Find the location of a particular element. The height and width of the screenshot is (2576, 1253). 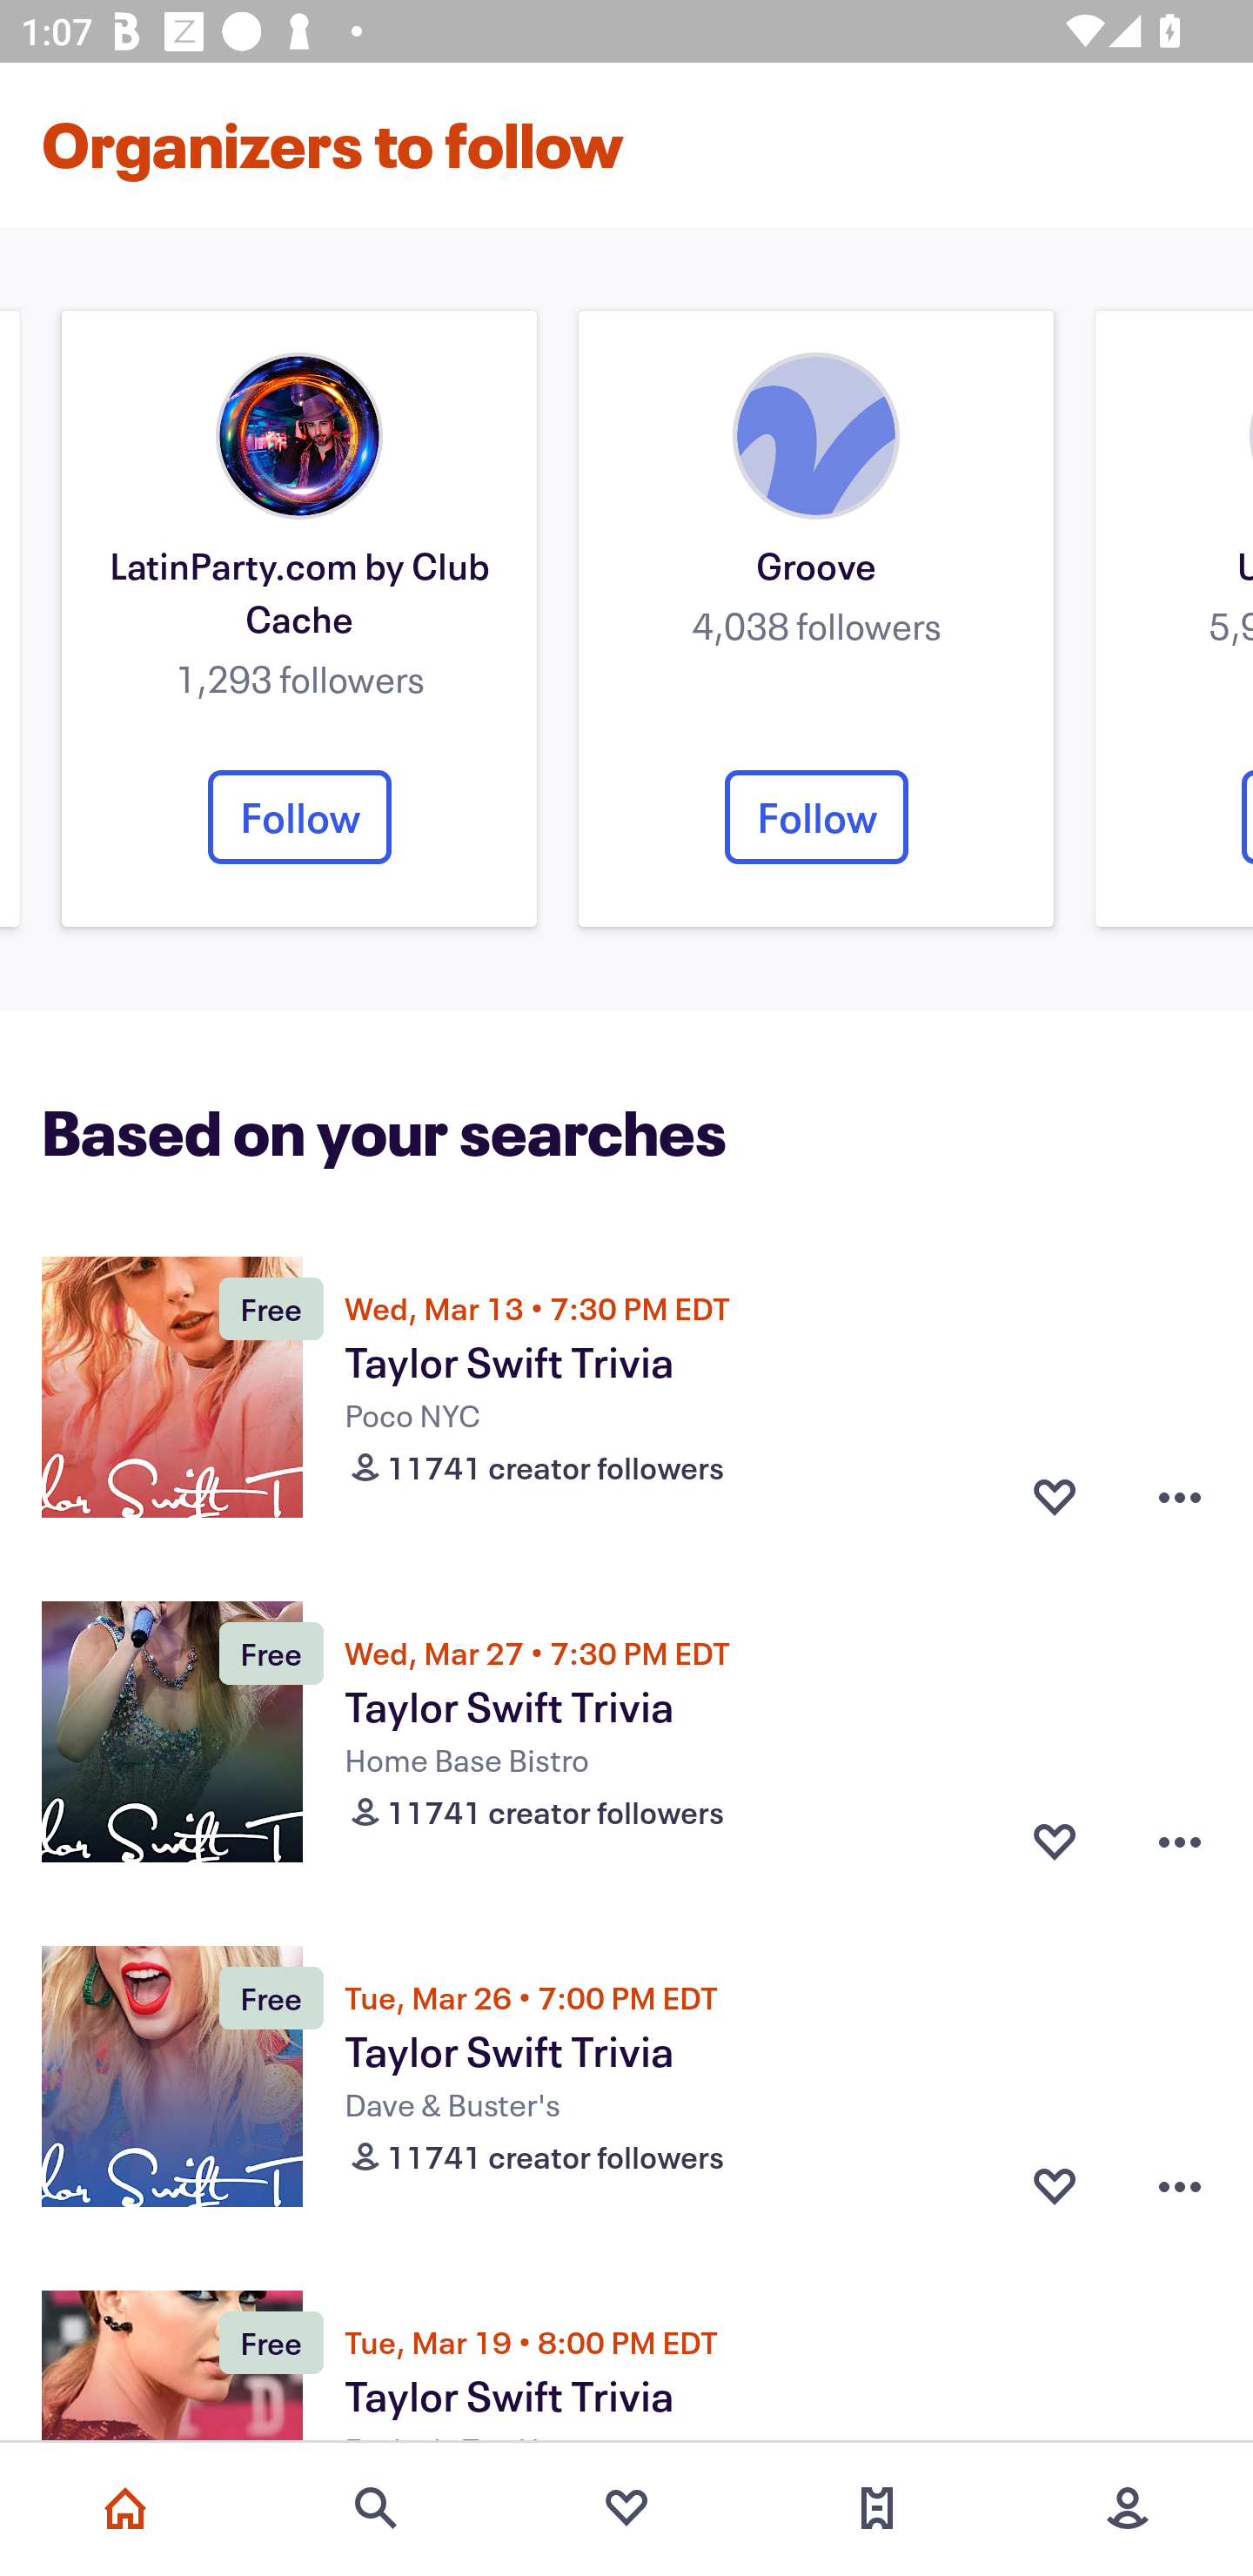

Follow Organizer's follow button is located at coordinates (299, 816).